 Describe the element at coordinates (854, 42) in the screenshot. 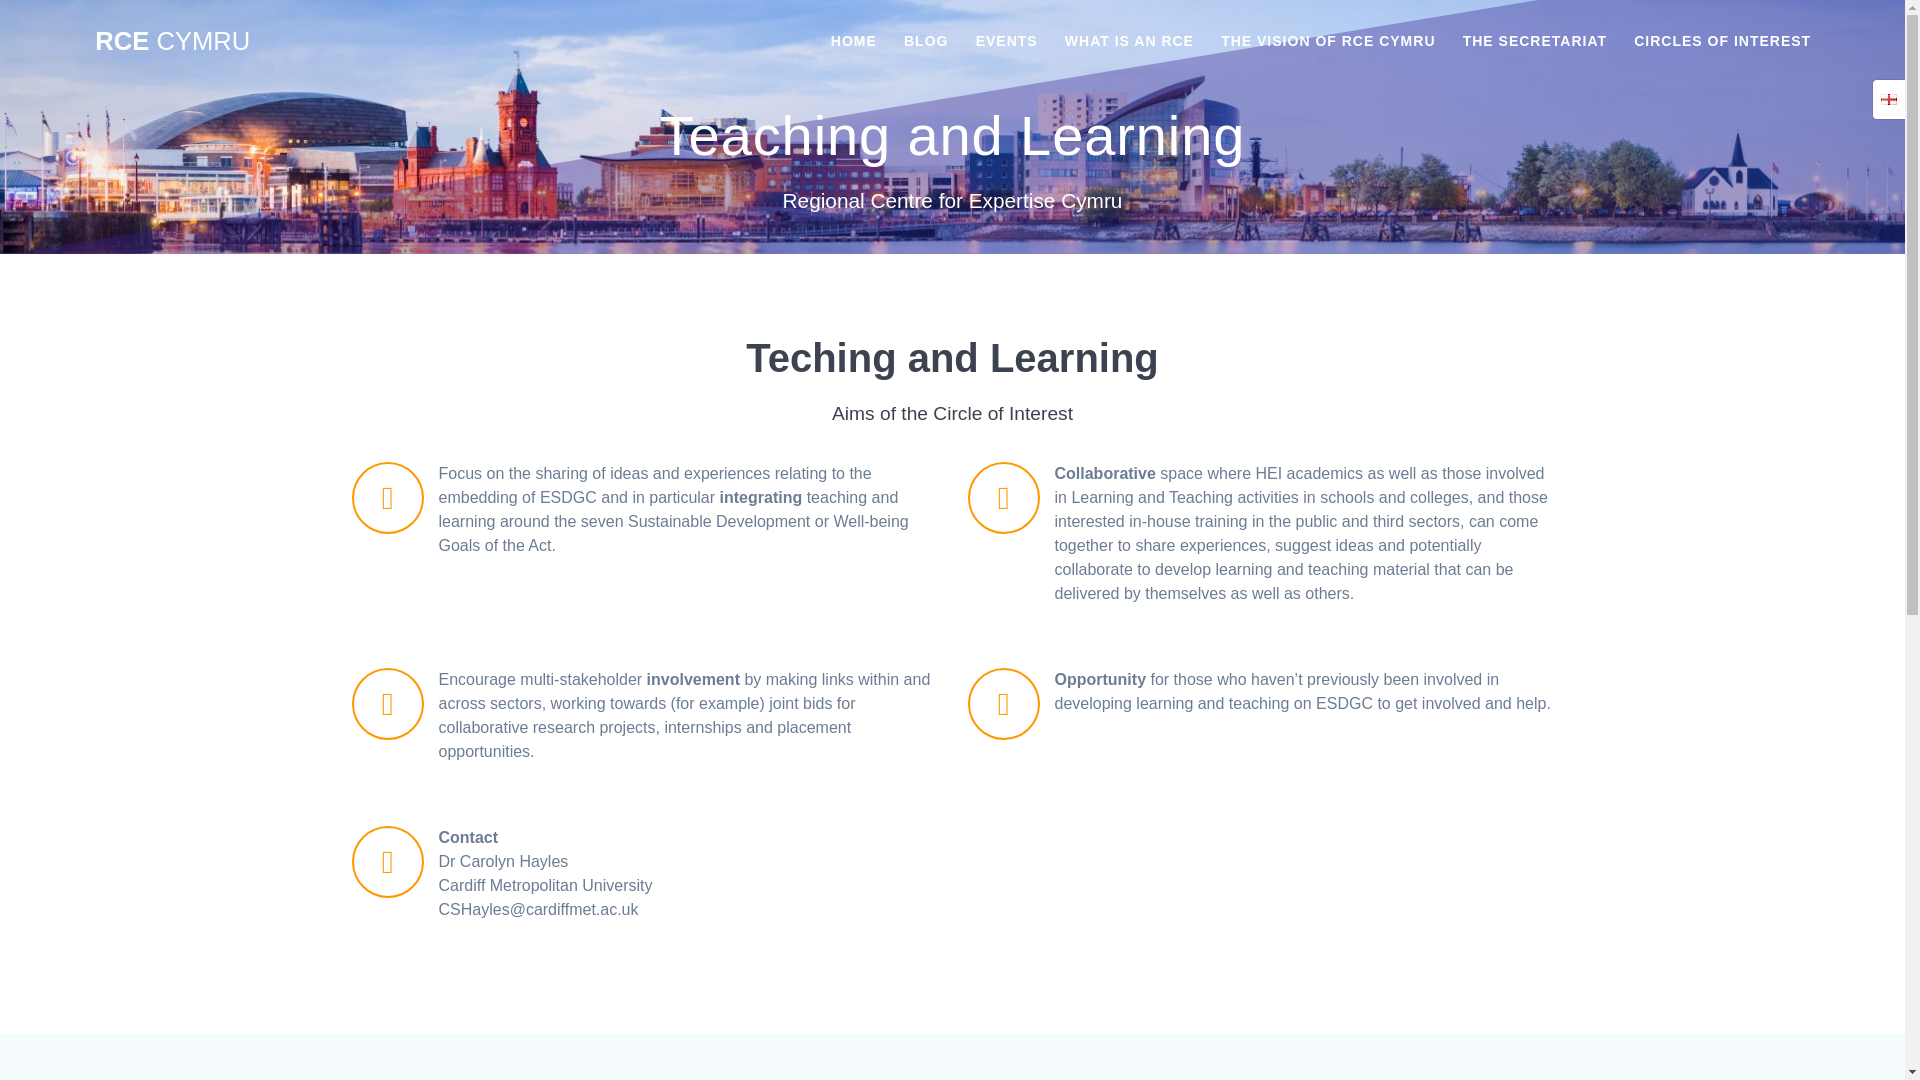

I see `HOME` at that location.